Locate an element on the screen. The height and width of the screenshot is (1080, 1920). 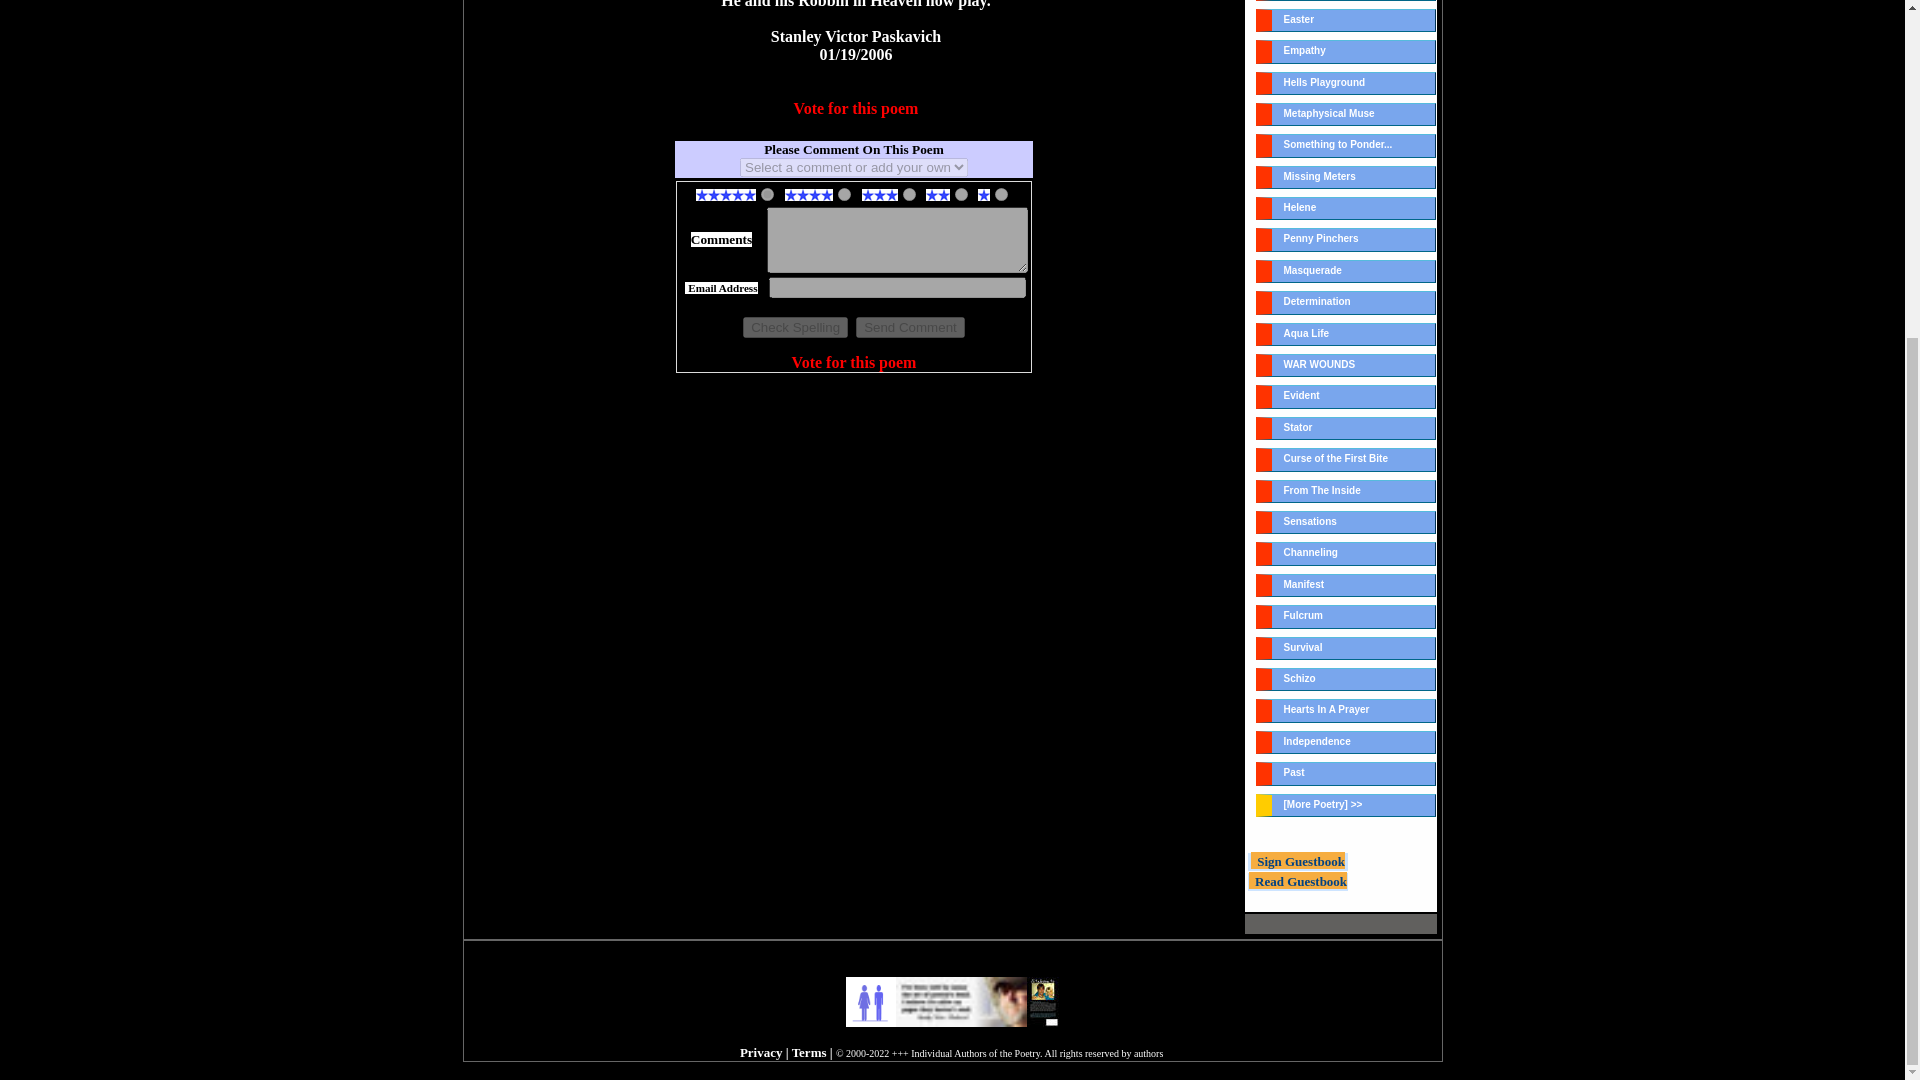
Easter is located at coordinates (1346, 20).